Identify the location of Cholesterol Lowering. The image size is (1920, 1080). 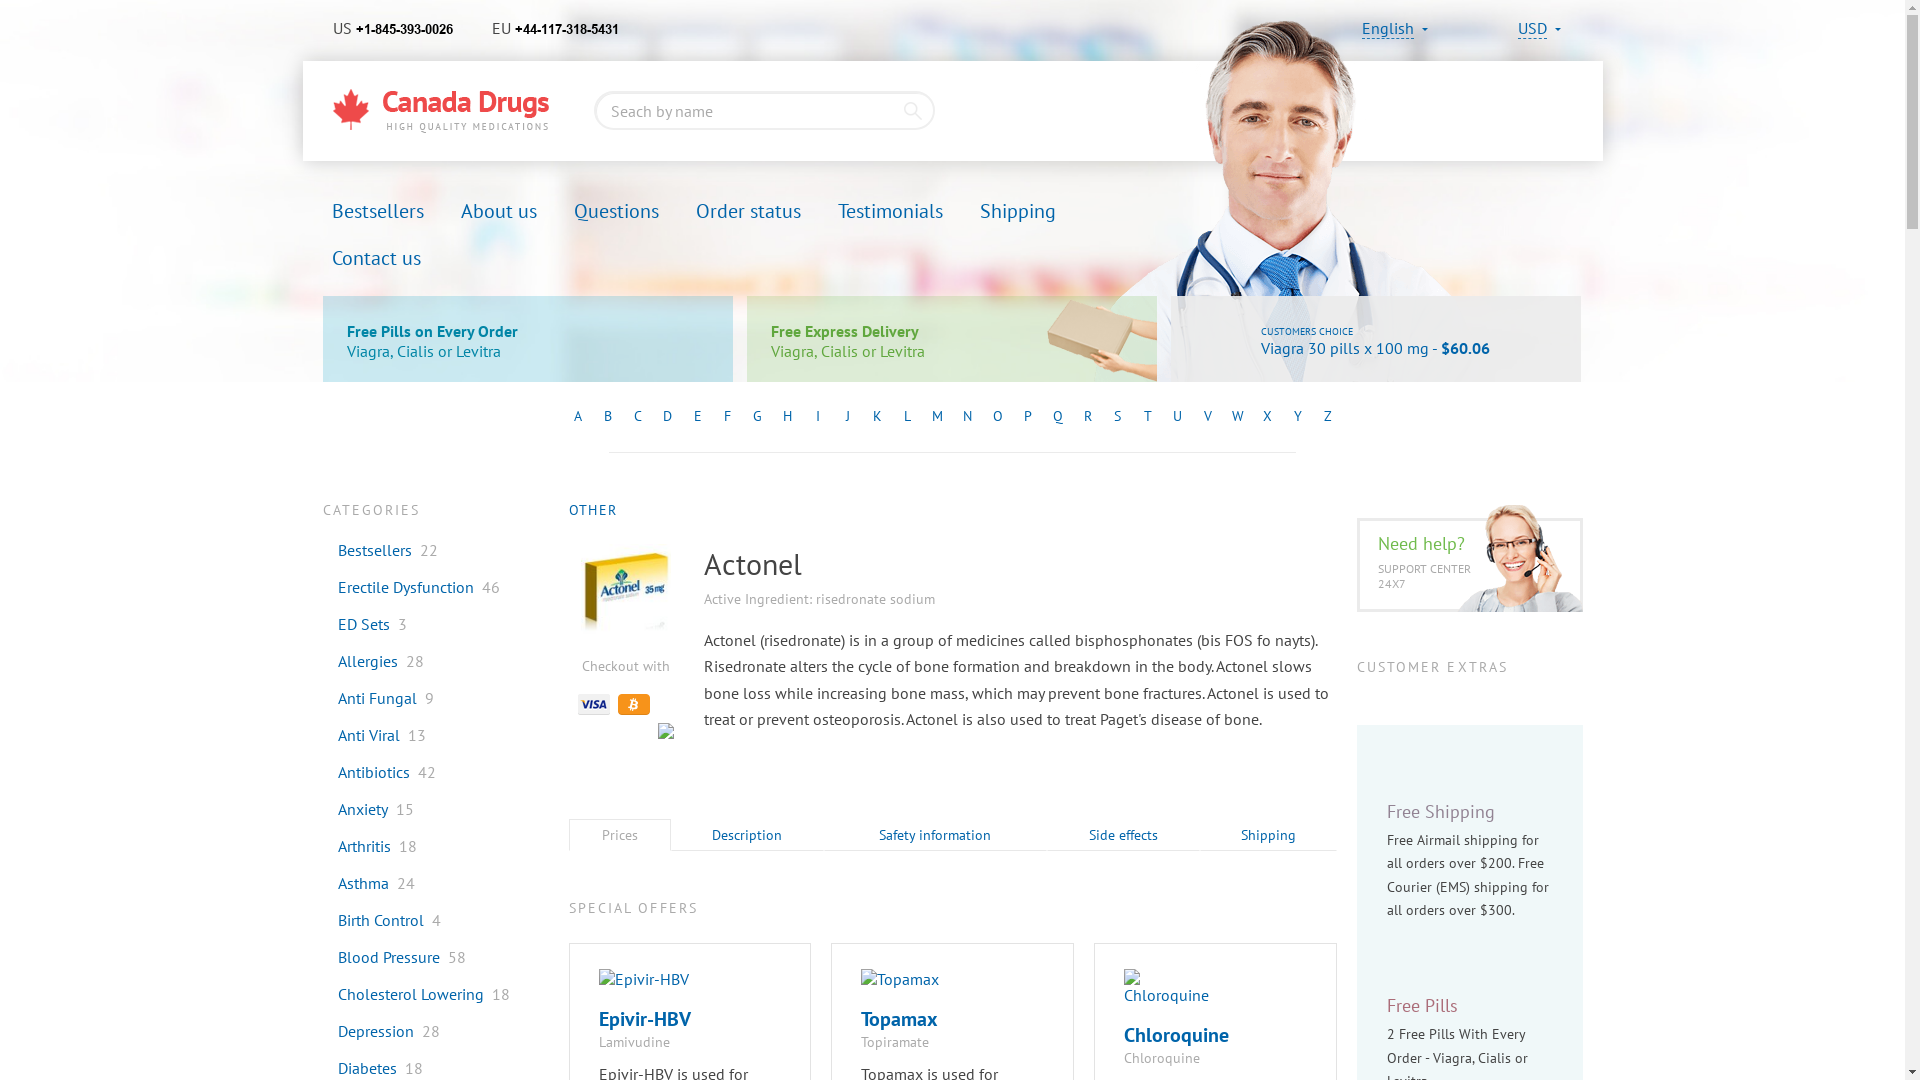
(402, 994).